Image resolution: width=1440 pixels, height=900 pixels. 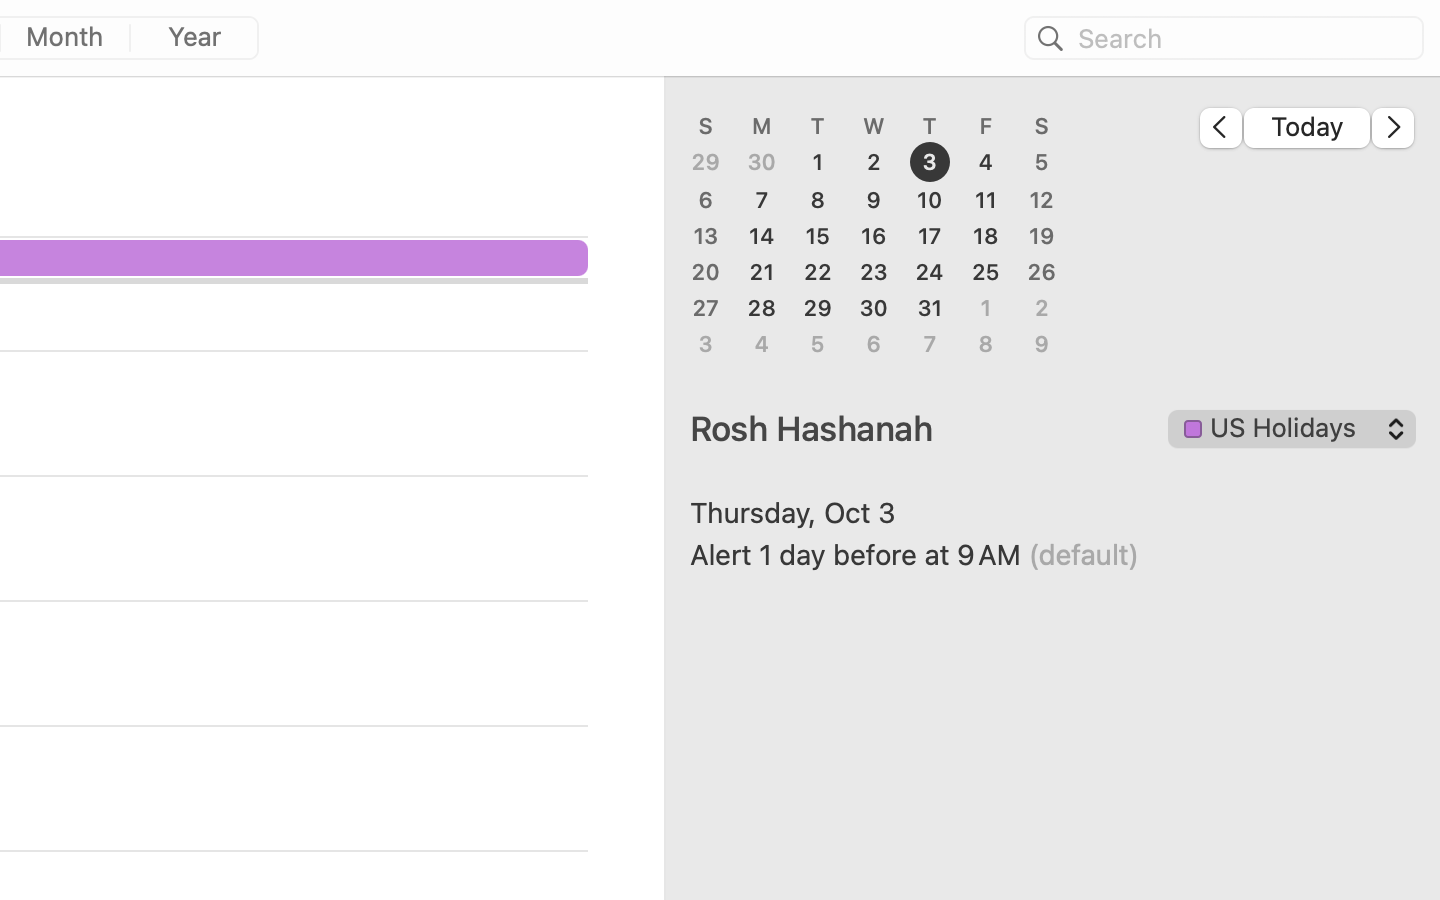 What do you see at coordinates (762, 200) in the screenshot?
I see `7` at bounding box center [762, 200].